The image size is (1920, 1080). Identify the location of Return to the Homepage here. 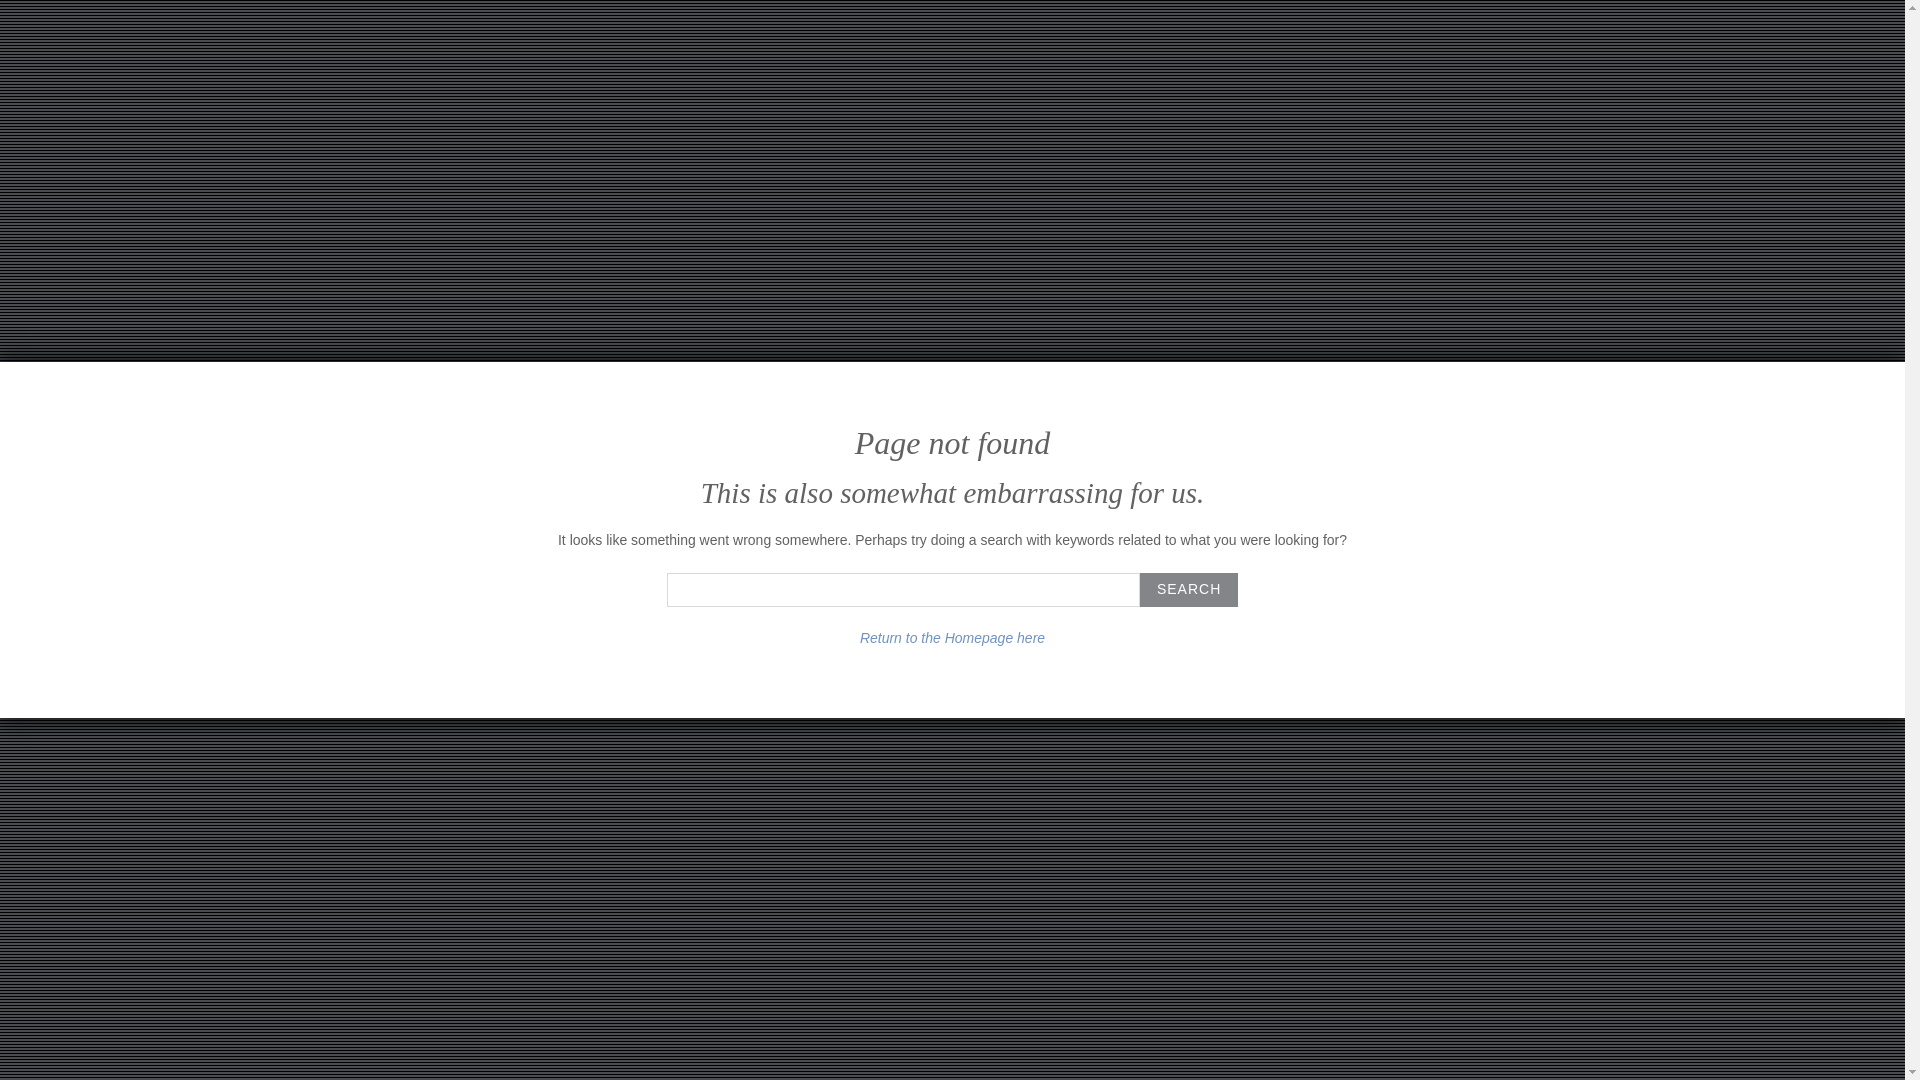
(952, 637).